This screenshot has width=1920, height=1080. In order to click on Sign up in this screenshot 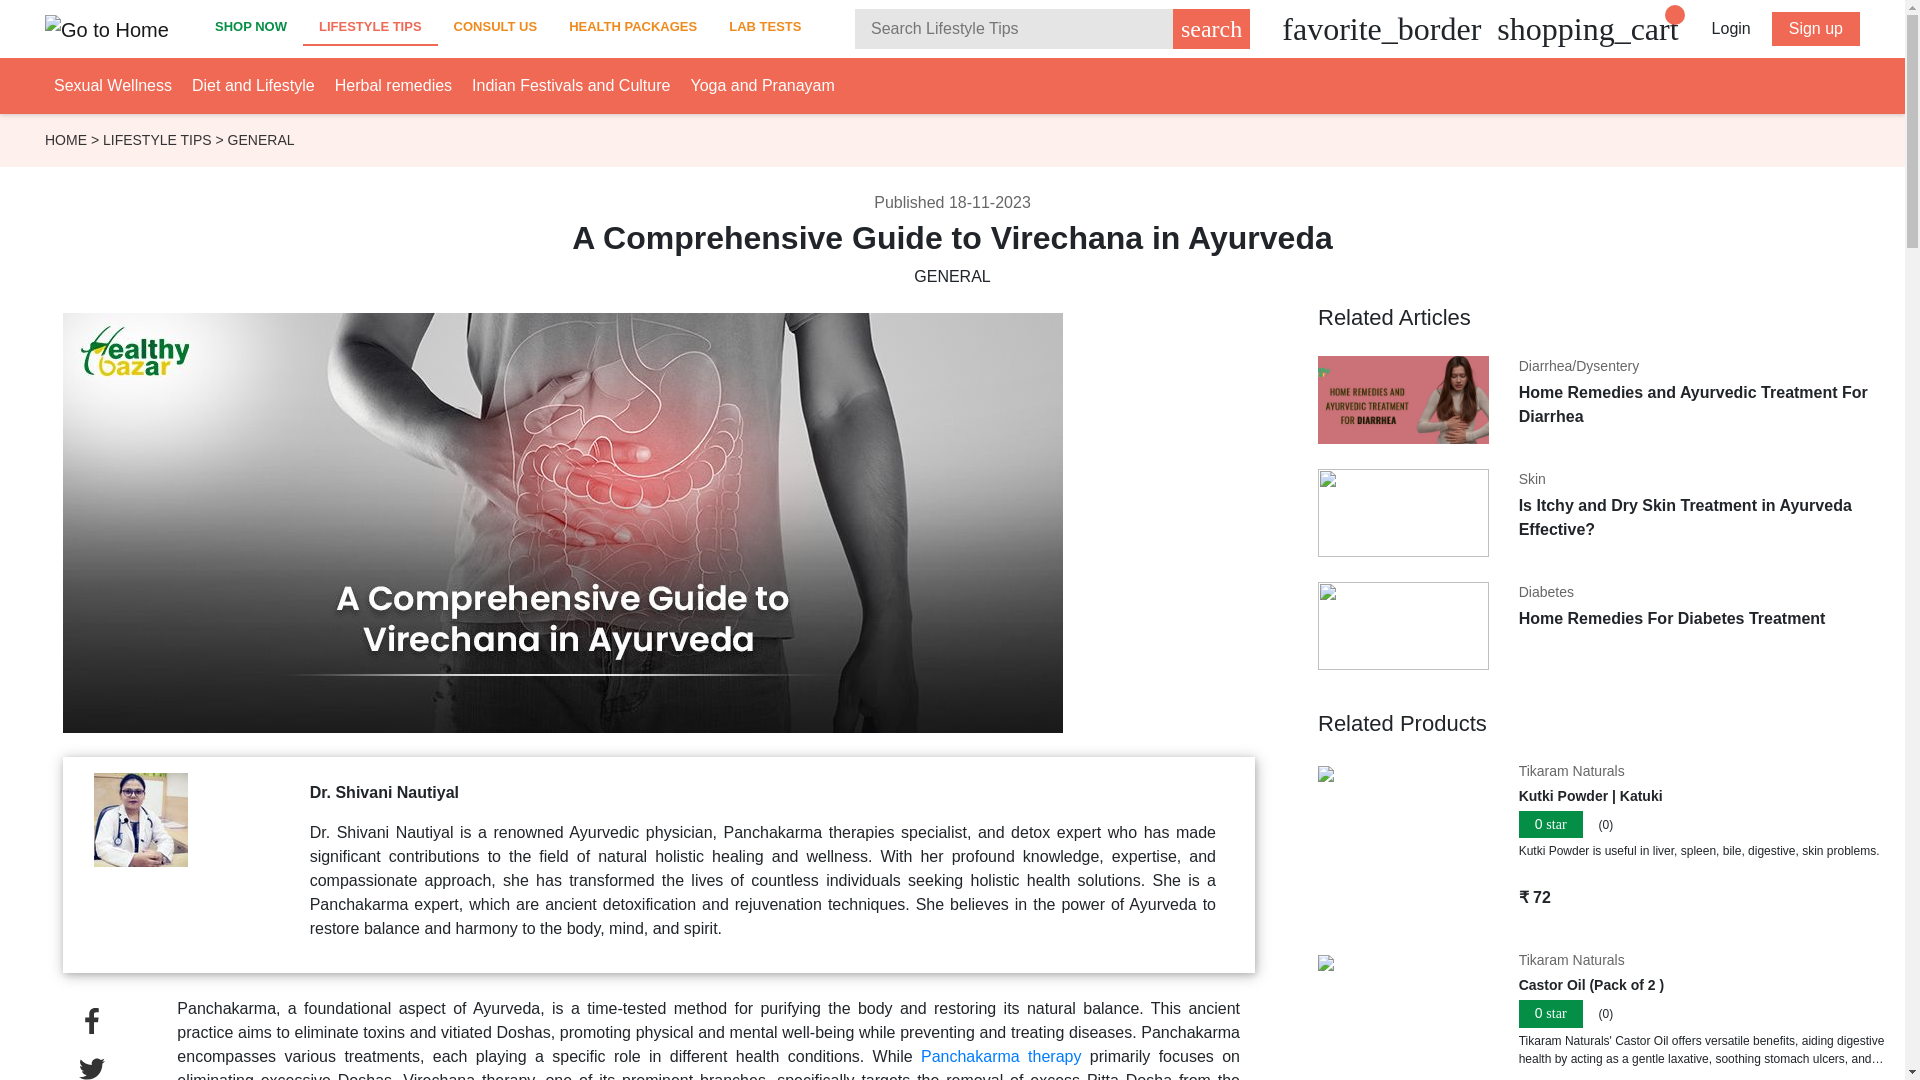, I will do `click(1816, 28)`.